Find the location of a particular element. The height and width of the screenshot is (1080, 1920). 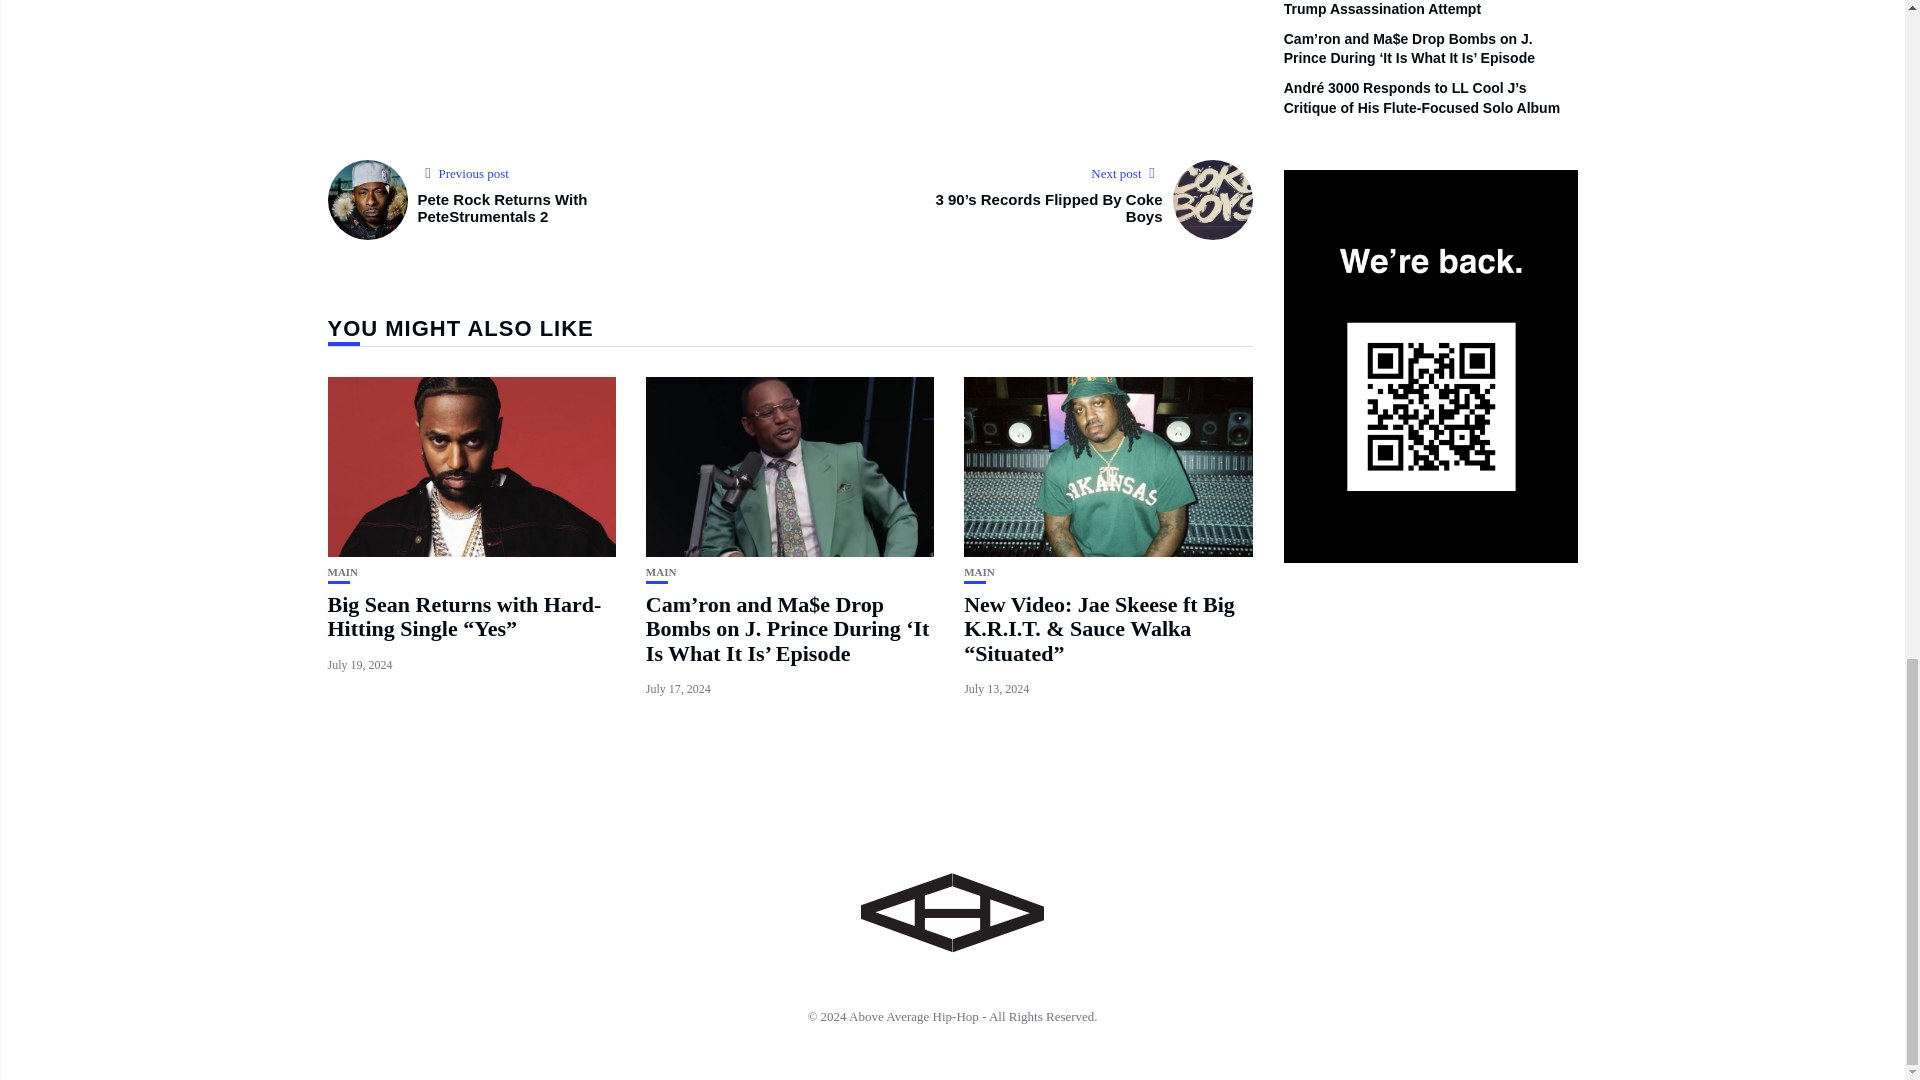

MAIN is located at coordinates (344, 572).